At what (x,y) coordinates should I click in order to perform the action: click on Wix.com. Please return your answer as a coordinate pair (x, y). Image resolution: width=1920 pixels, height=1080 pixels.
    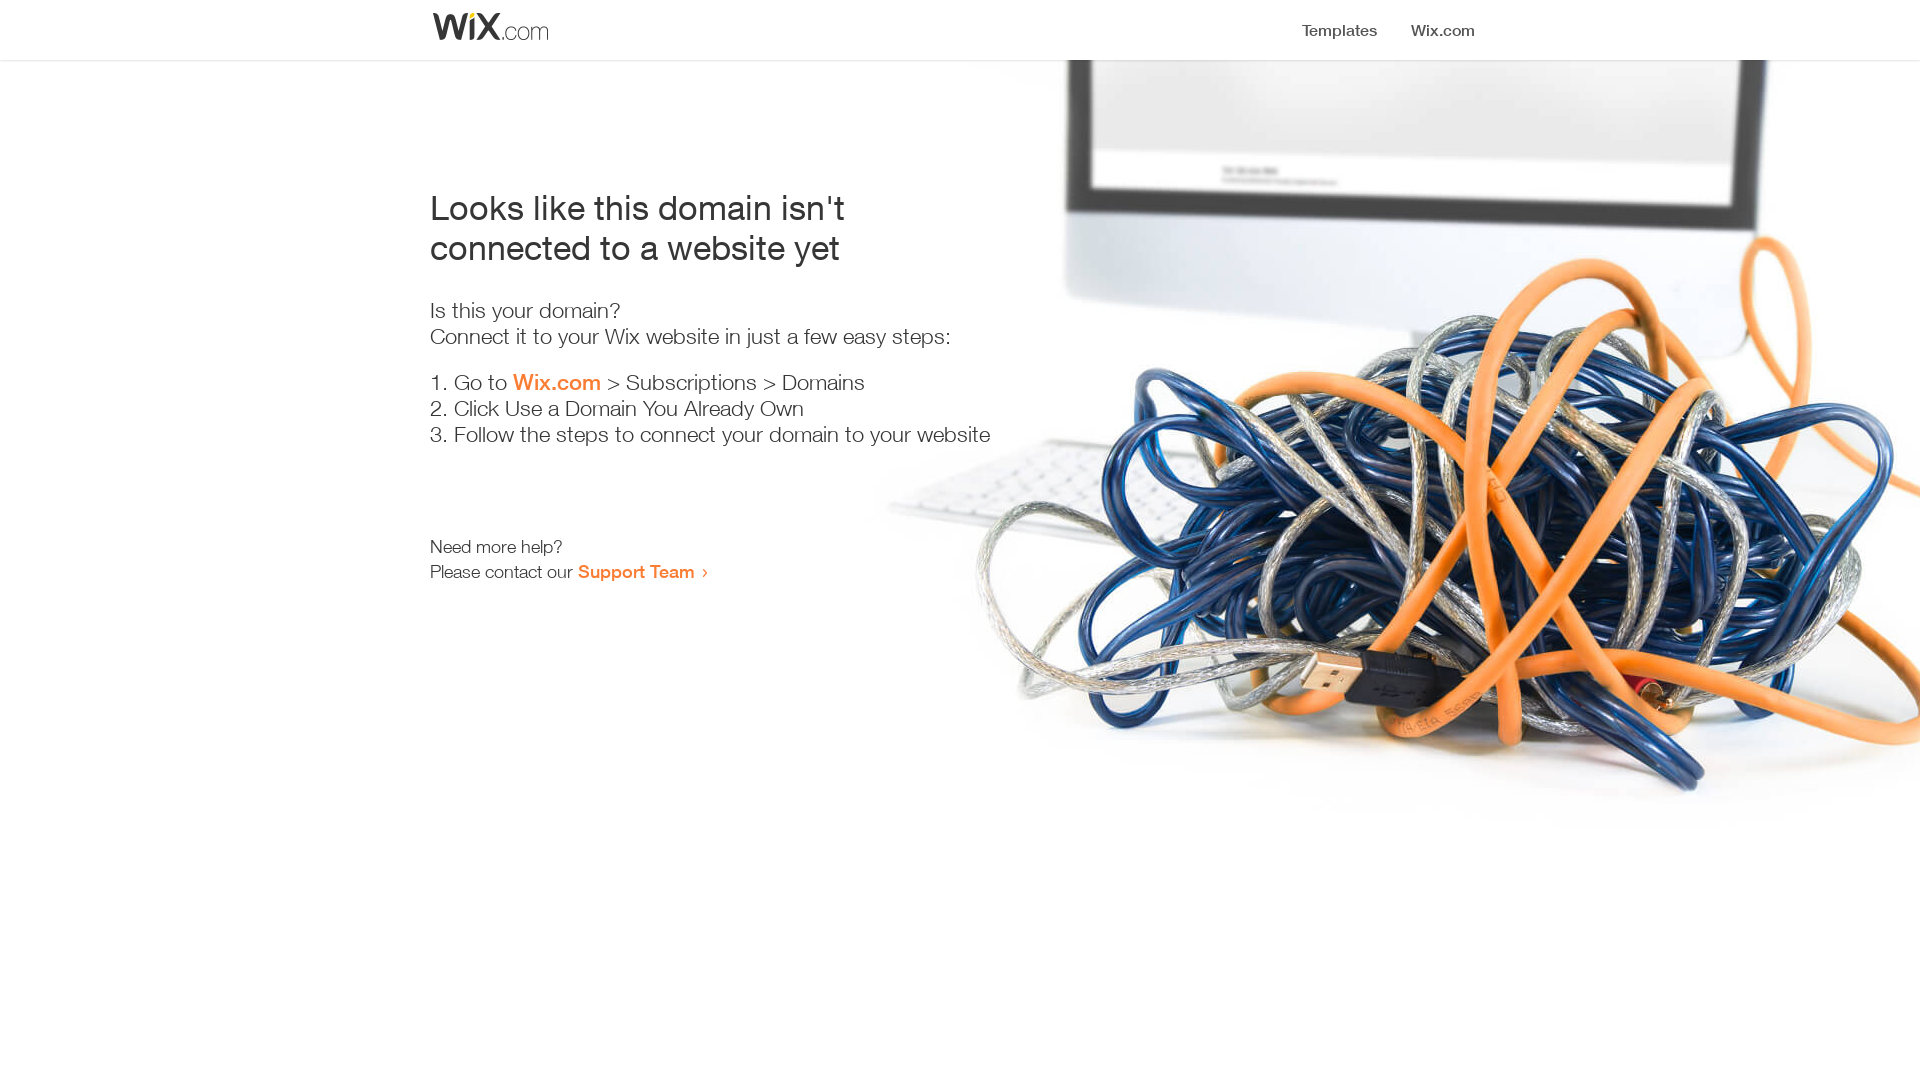
    Looking at the image, I should click on (557, 382).